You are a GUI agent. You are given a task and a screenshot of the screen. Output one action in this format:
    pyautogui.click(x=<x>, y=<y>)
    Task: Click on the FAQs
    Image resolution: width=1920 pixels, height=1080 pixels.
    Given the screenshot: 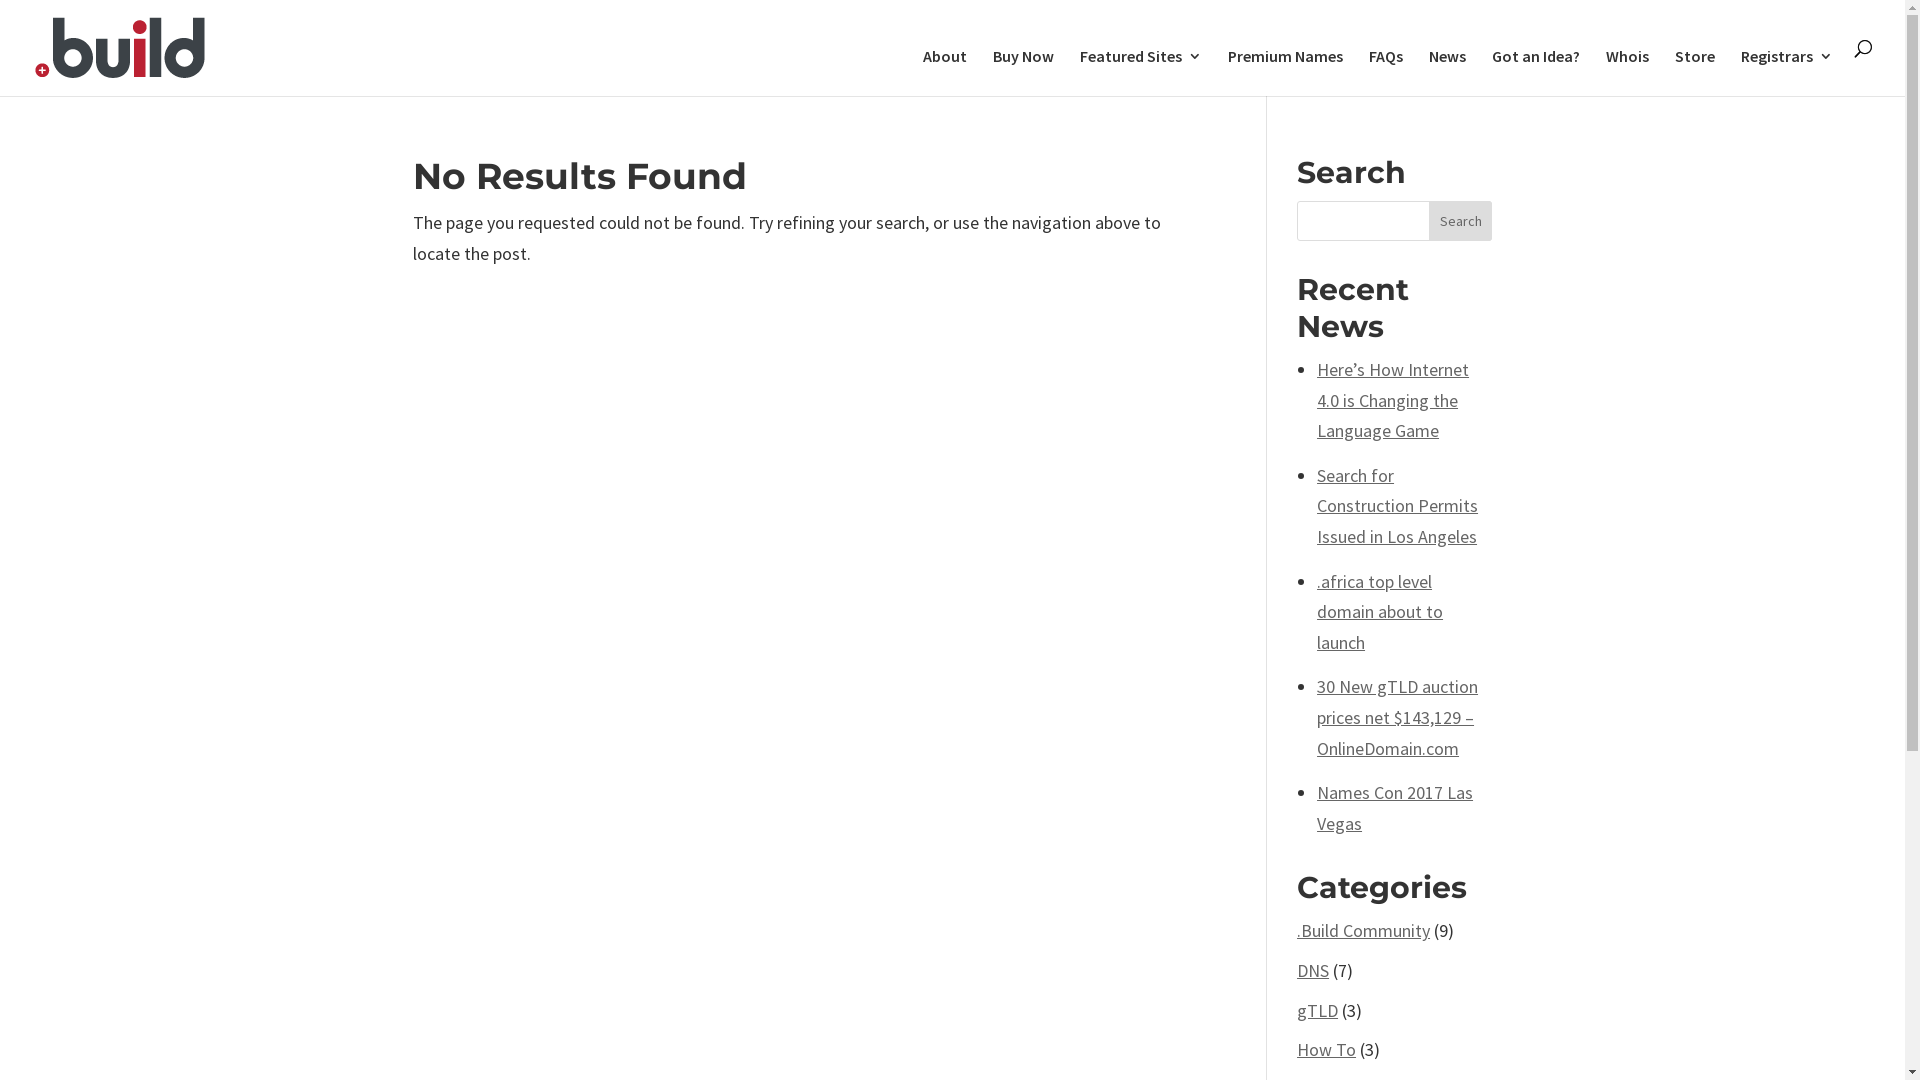 What is the action you would take?
    pyautogui.click(x=1386, y=72)
    